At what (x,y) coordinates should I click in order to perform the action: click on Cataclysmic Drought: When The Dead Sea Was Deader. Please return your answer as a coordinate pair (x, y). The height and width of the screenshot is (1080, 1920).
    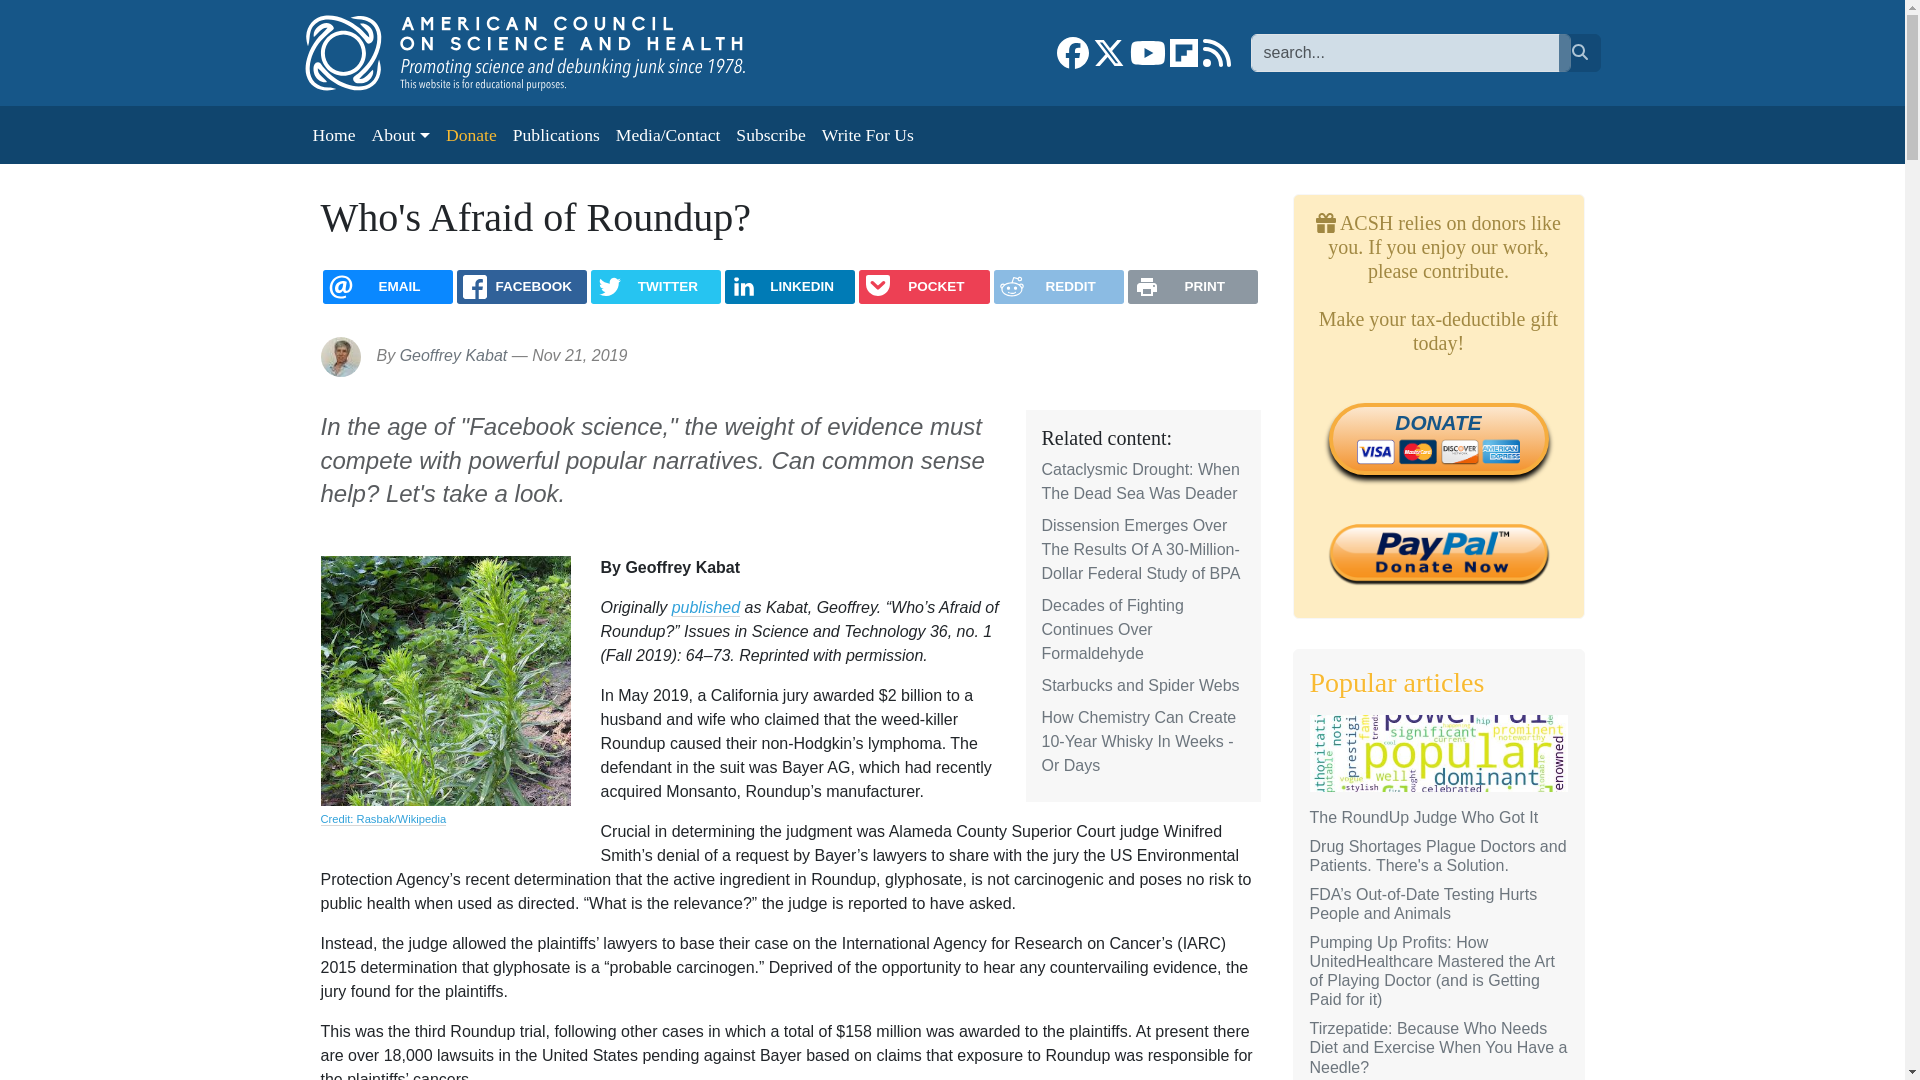
    Looking at the image, I should click on (1141, 482).